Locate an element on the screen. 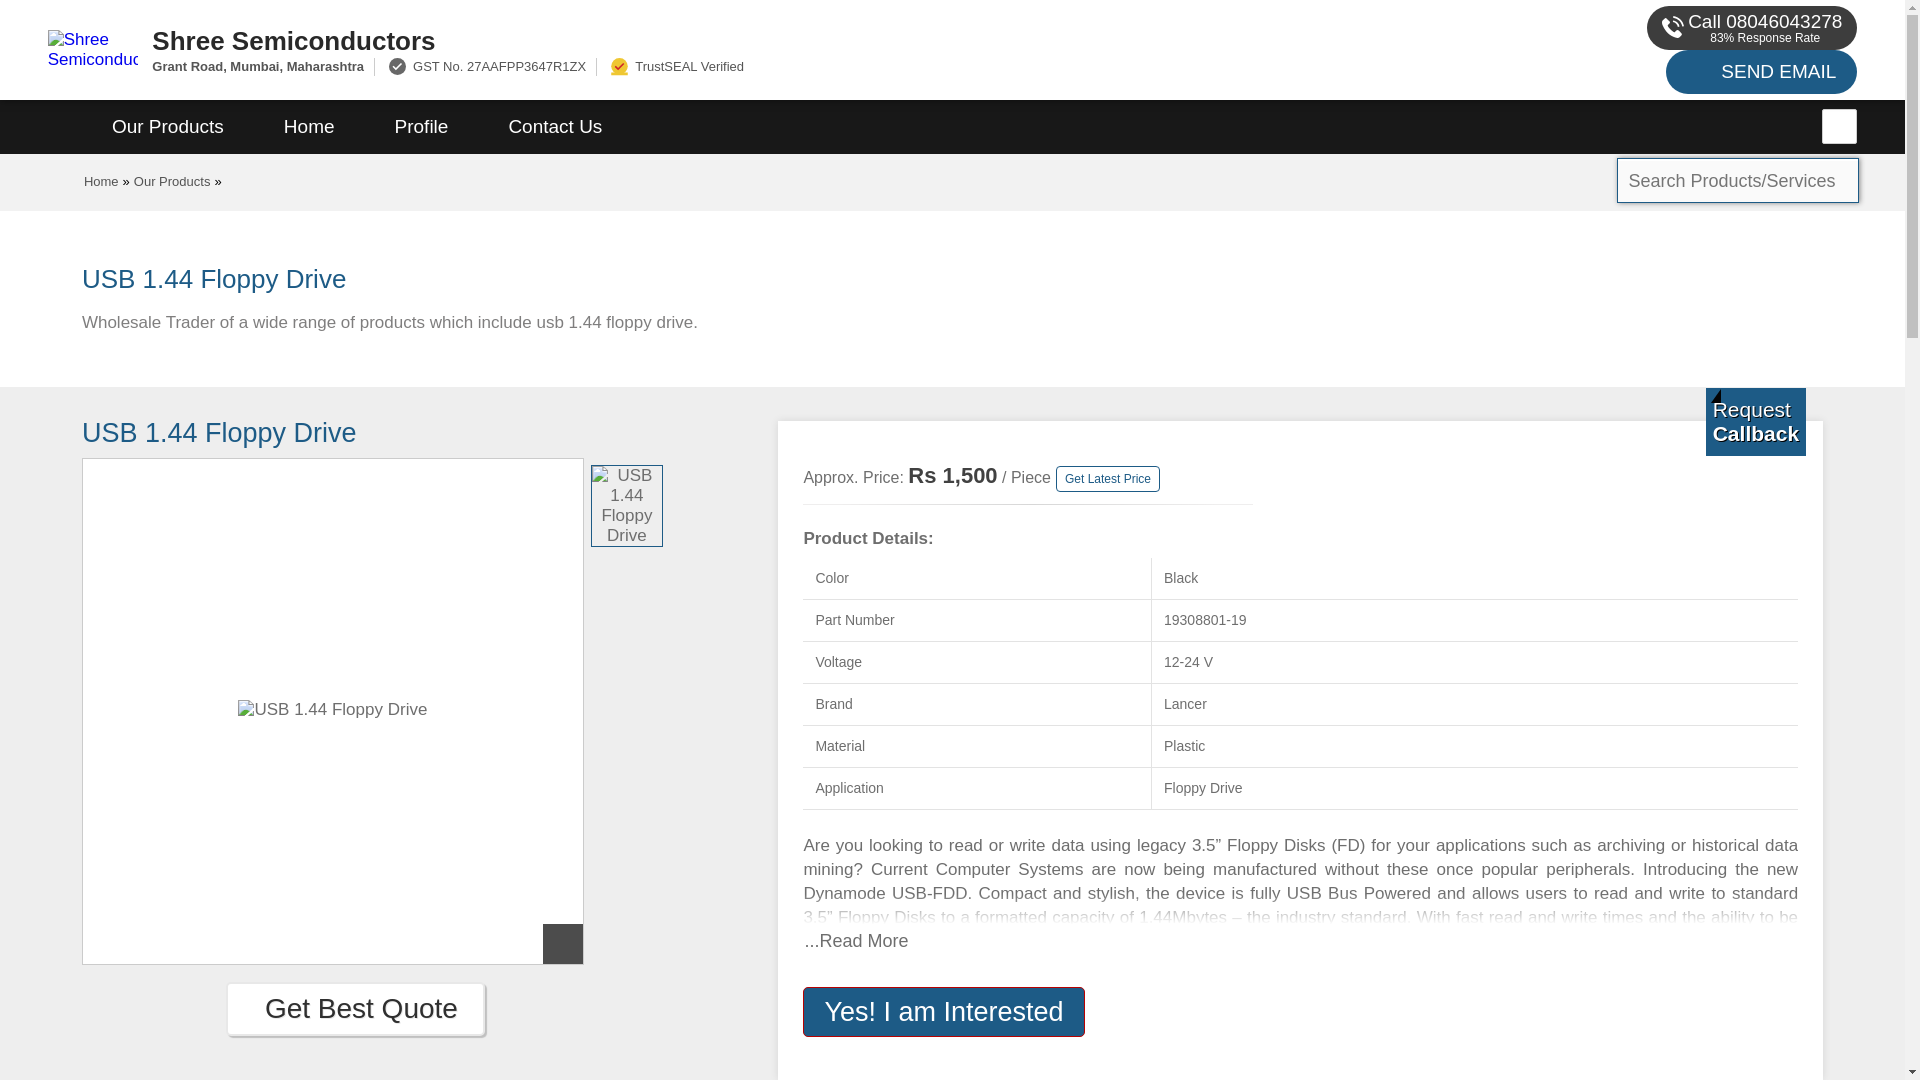 This screenshot has height=1080, width=1920. Home is located at coordinates (308, 127).